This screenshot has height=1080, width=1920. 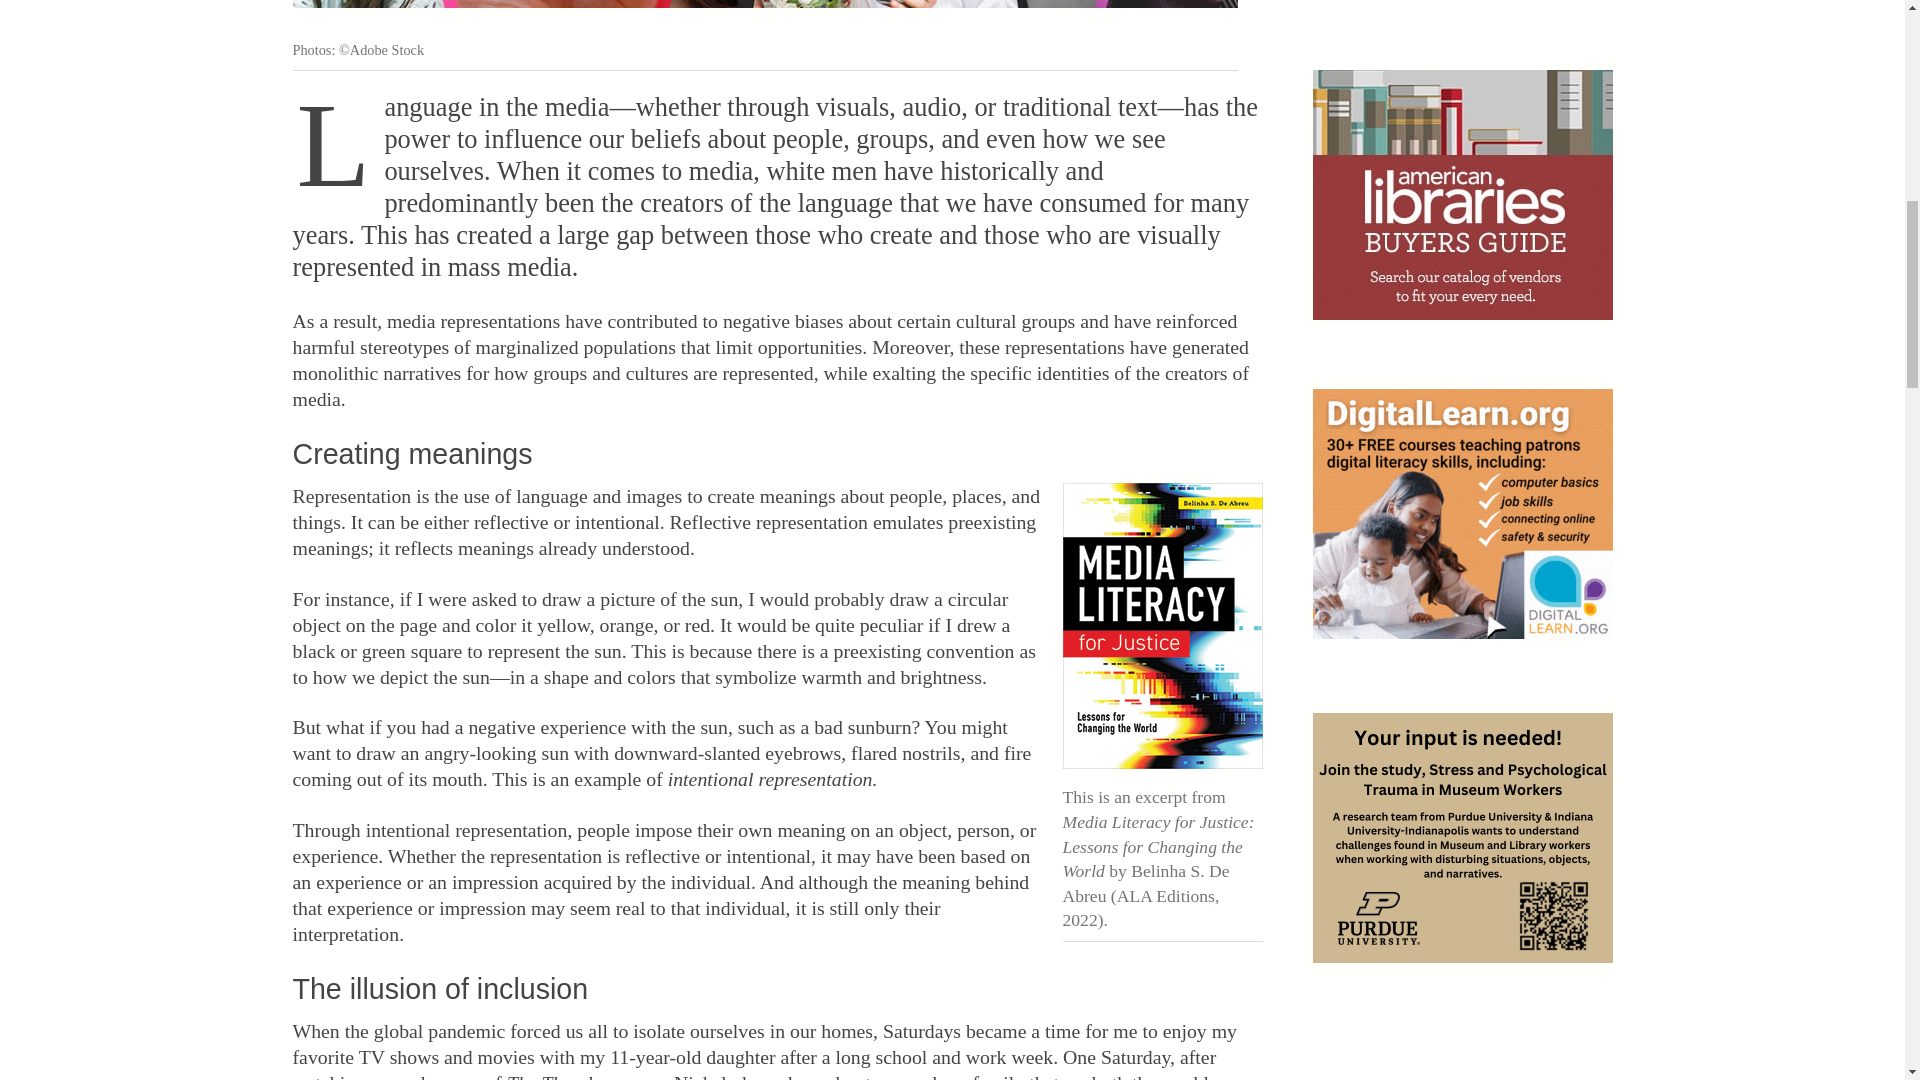 I want to click on Click here for more information, so click(x=1462, y=514).